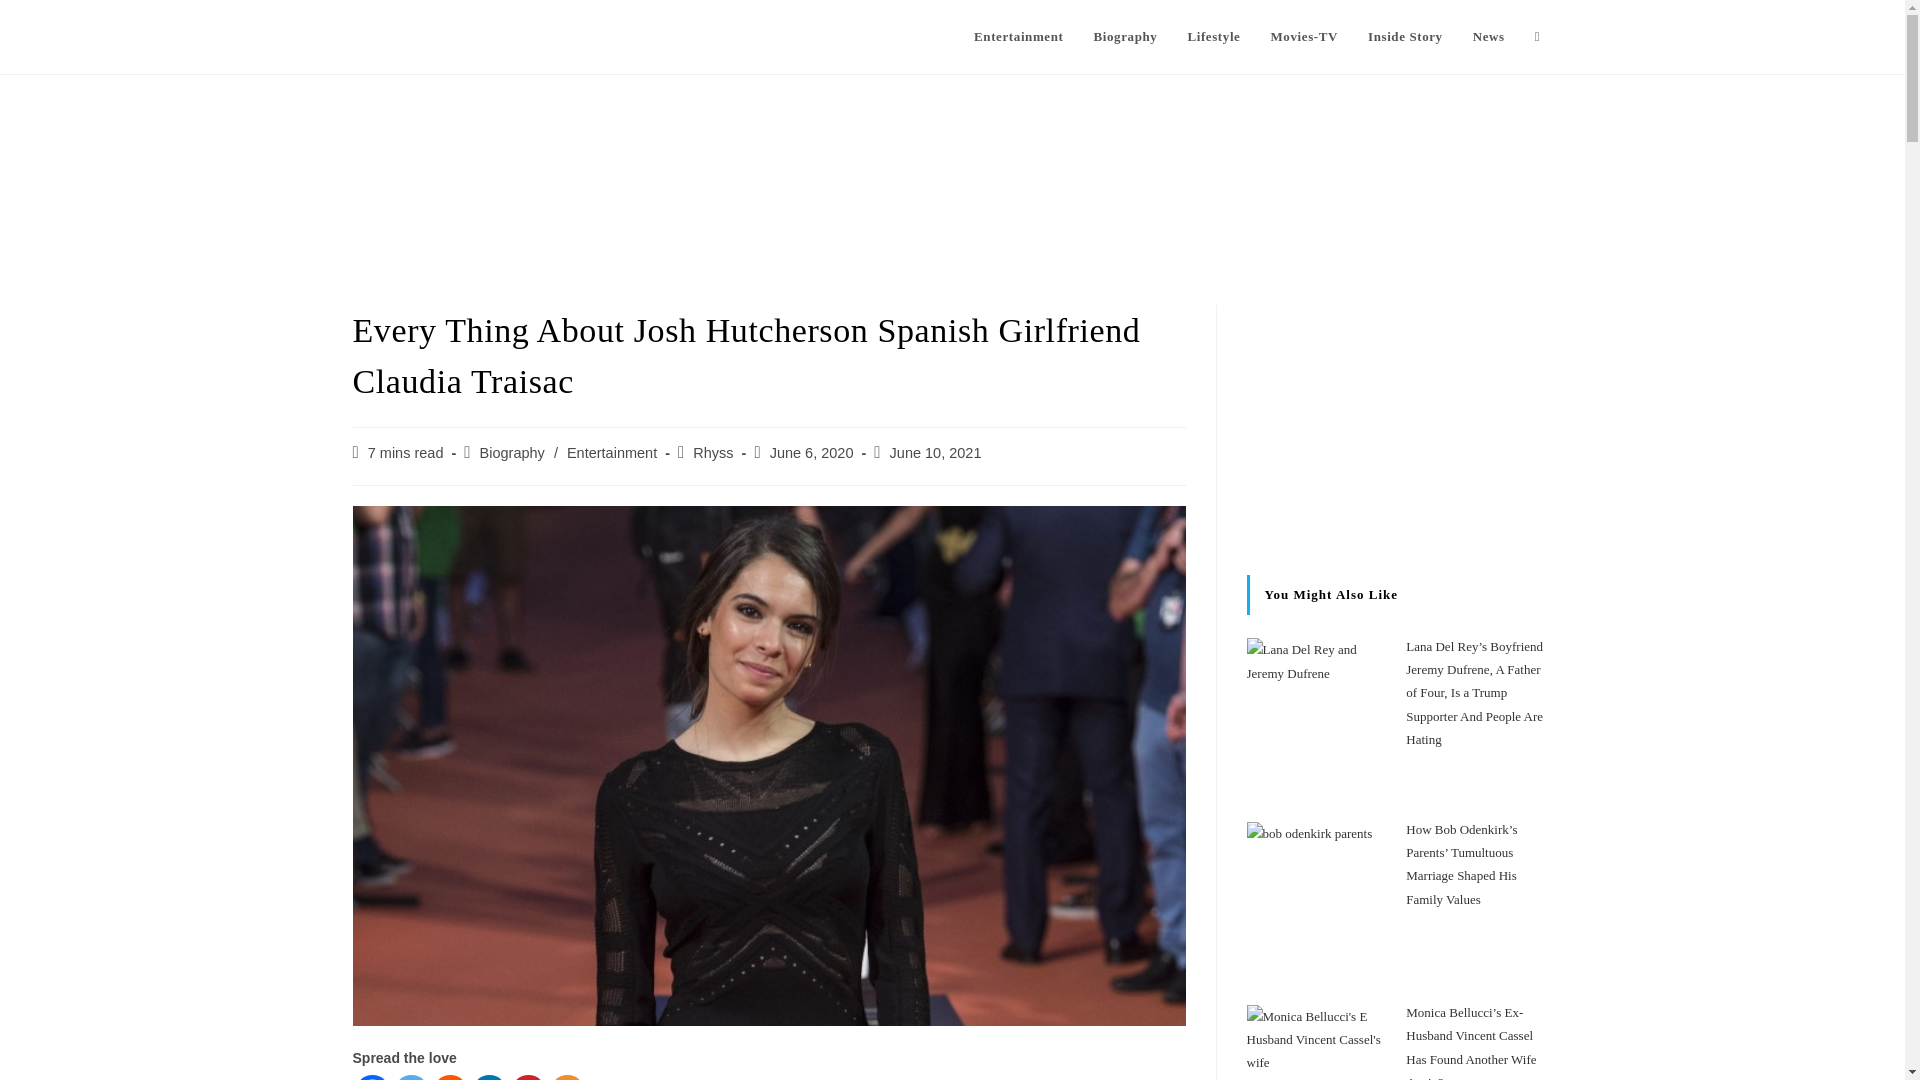 The height and width of the screenshot is (1080, 1920). Describe the element at coordinates (1304, 37) in the screenshot. I see `Movies-TV` at that location.